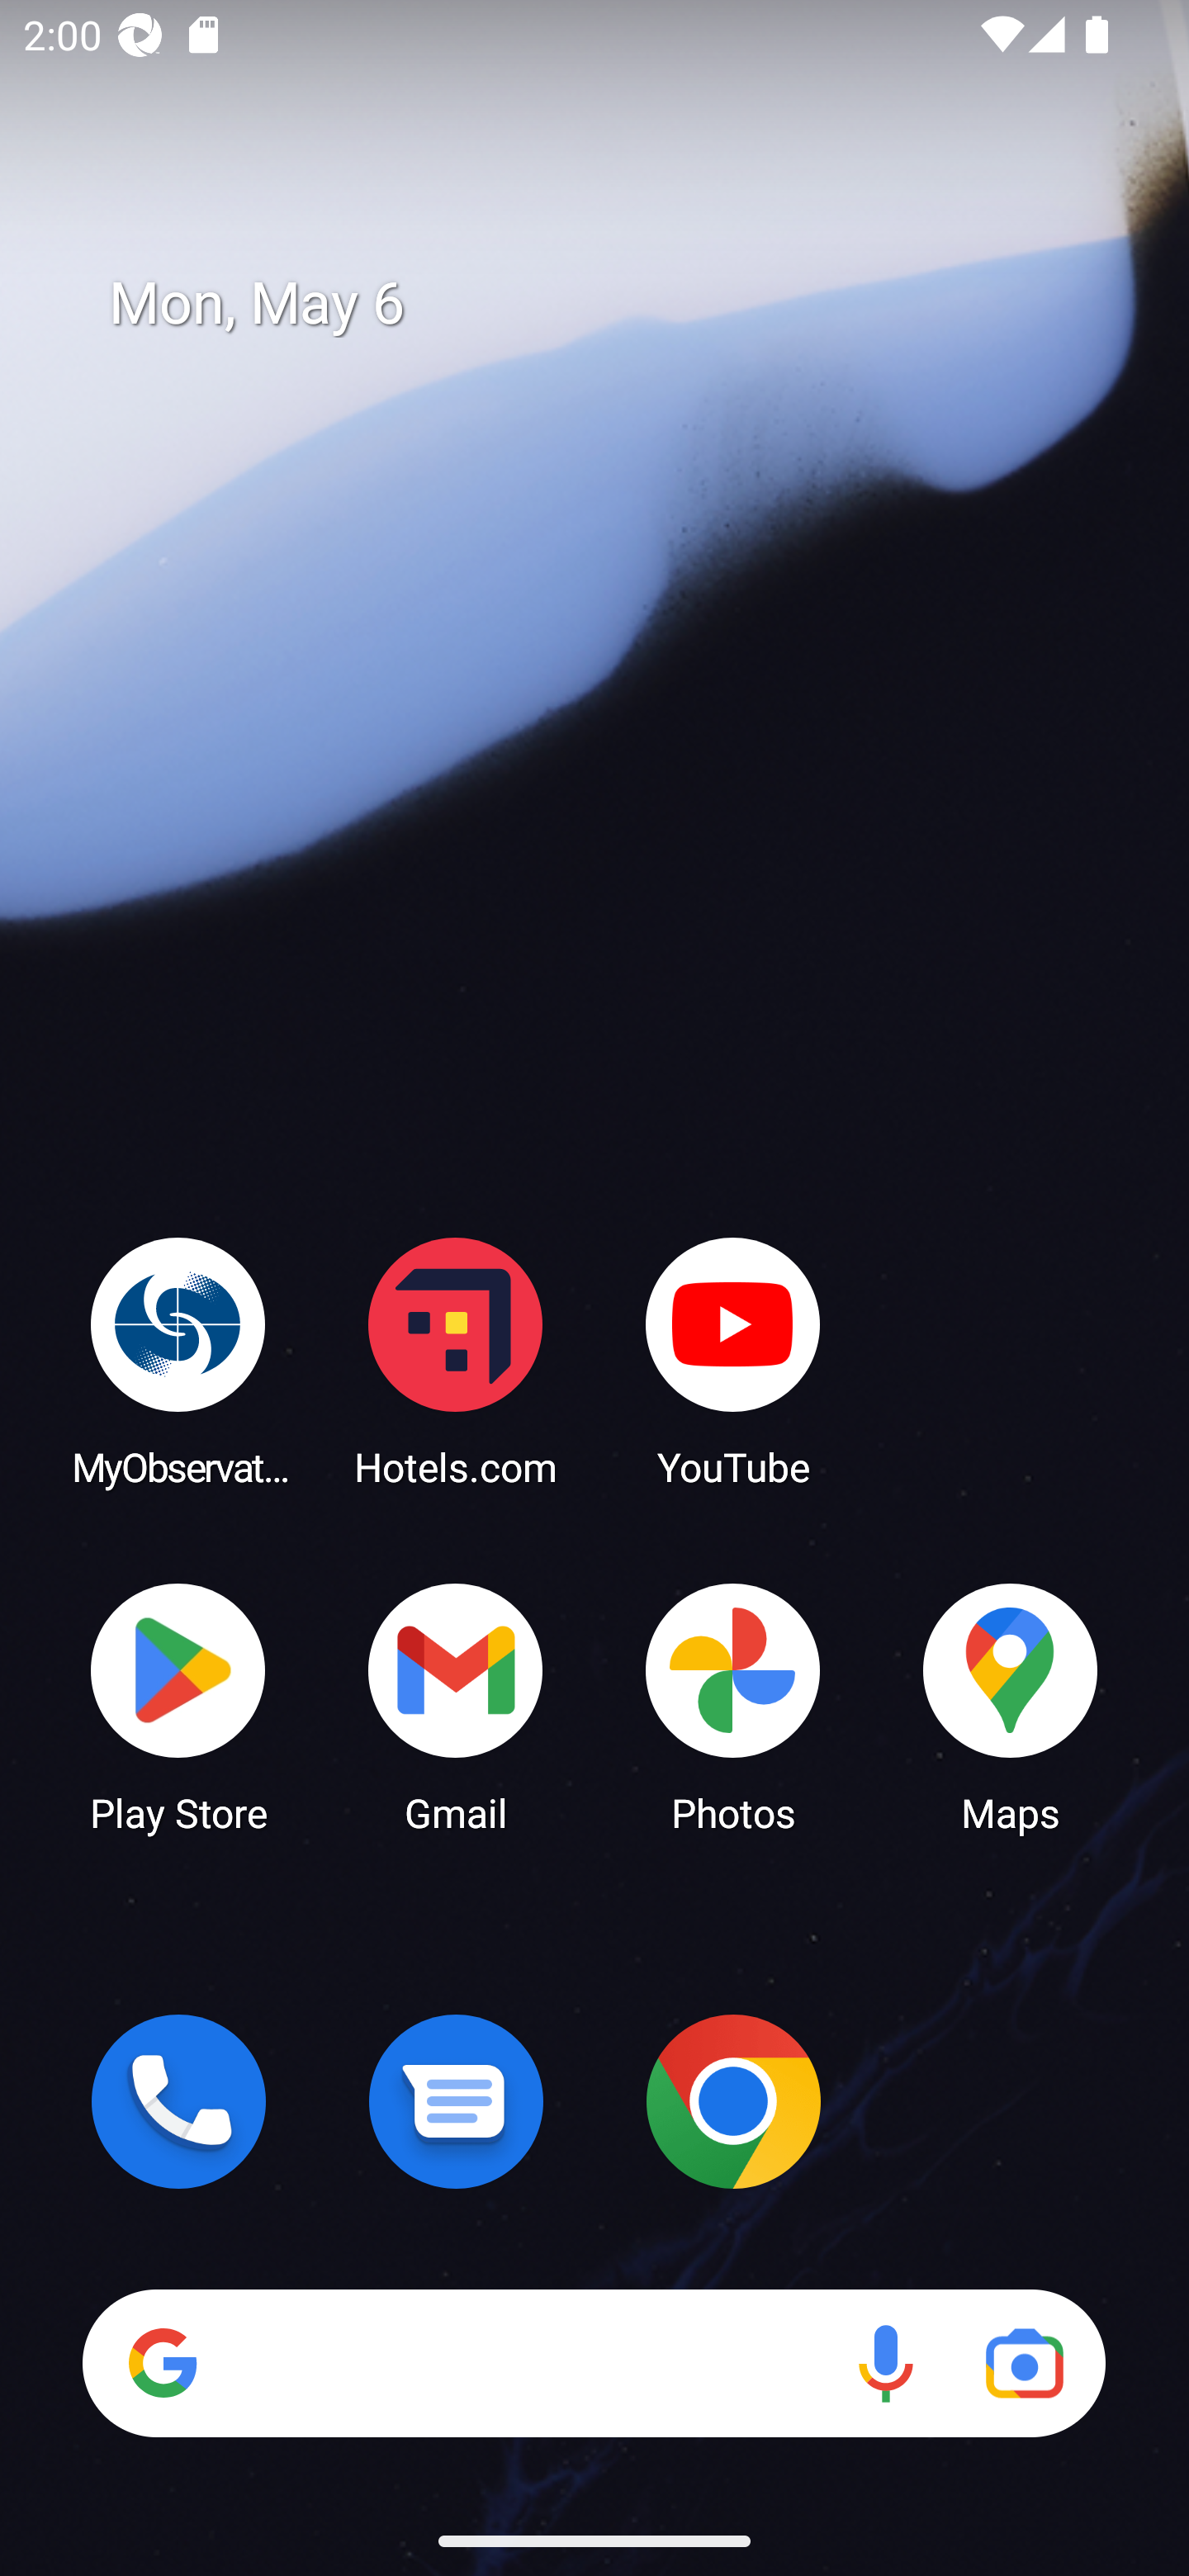  What do you see at coordinates (456, 1706) in the screenshot?
I see `Gmail` at bounding box center [456, 1706].